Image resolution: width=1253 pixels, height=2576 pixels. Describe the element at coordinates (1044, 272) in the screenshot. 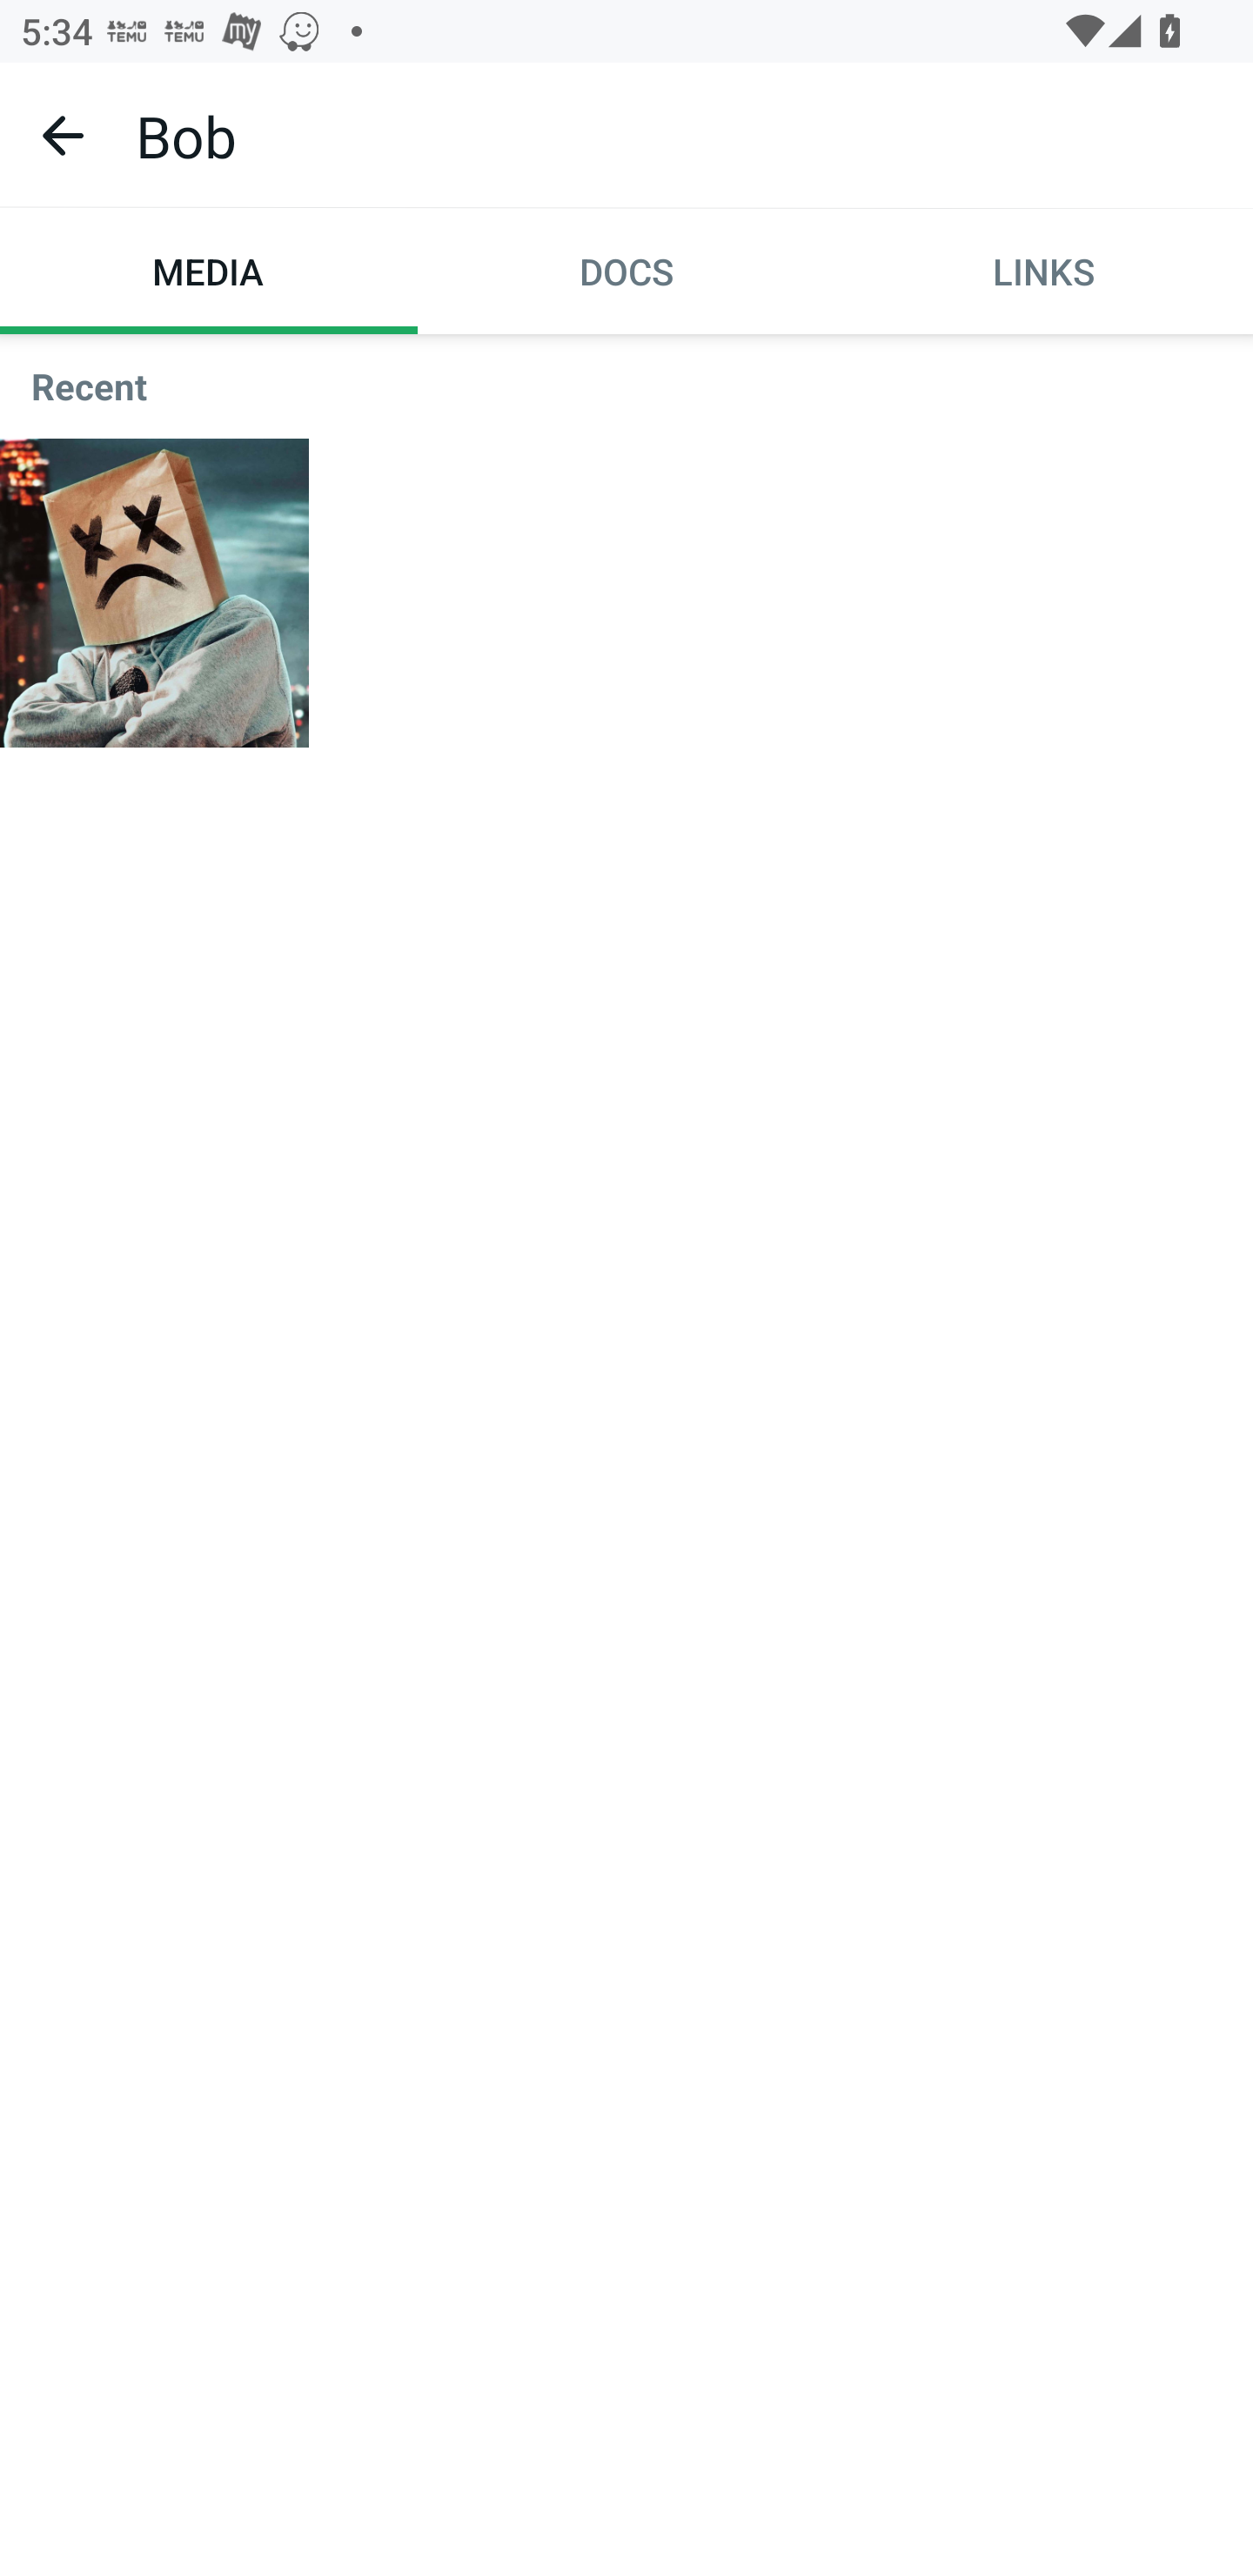

I see `Links LINKS` at that location.